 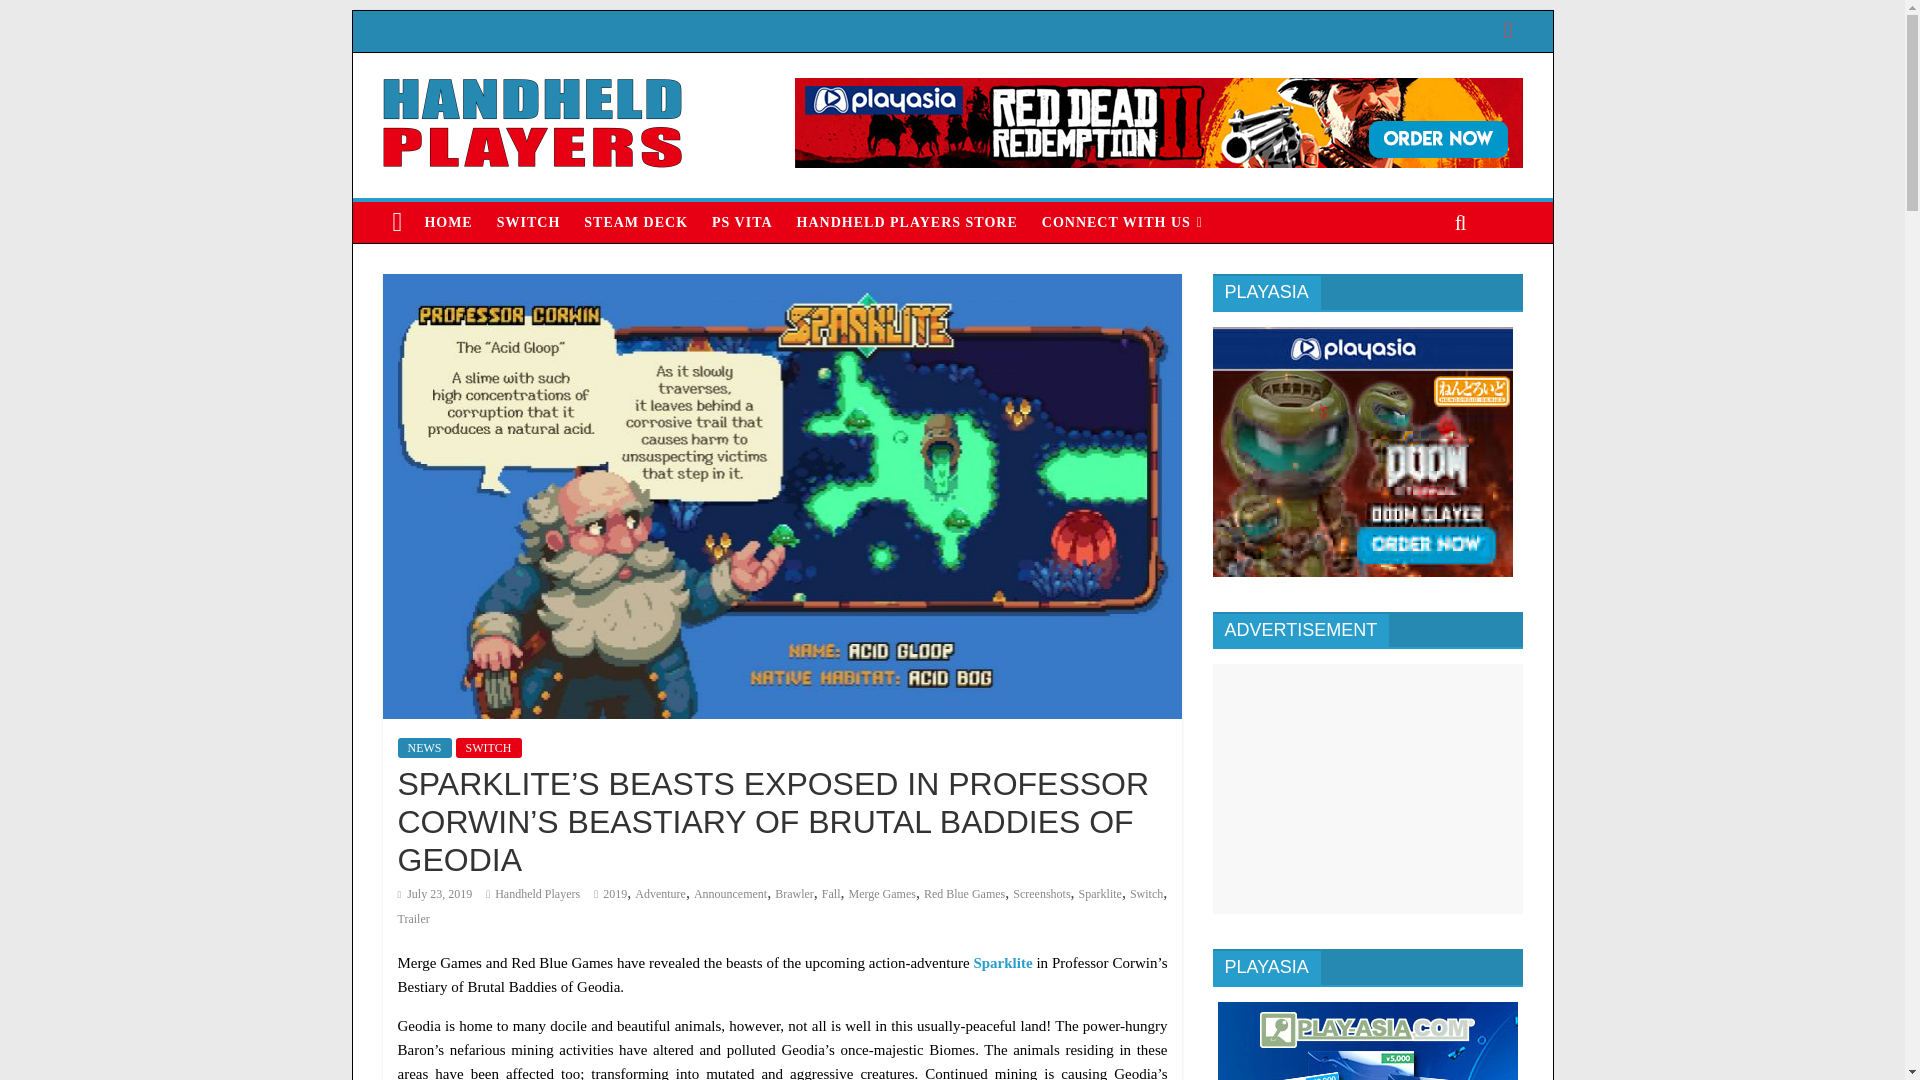 What do you see at coordinates (448, 222) in the screenshot?
I see `HOME` at bounding box center [448, 222].